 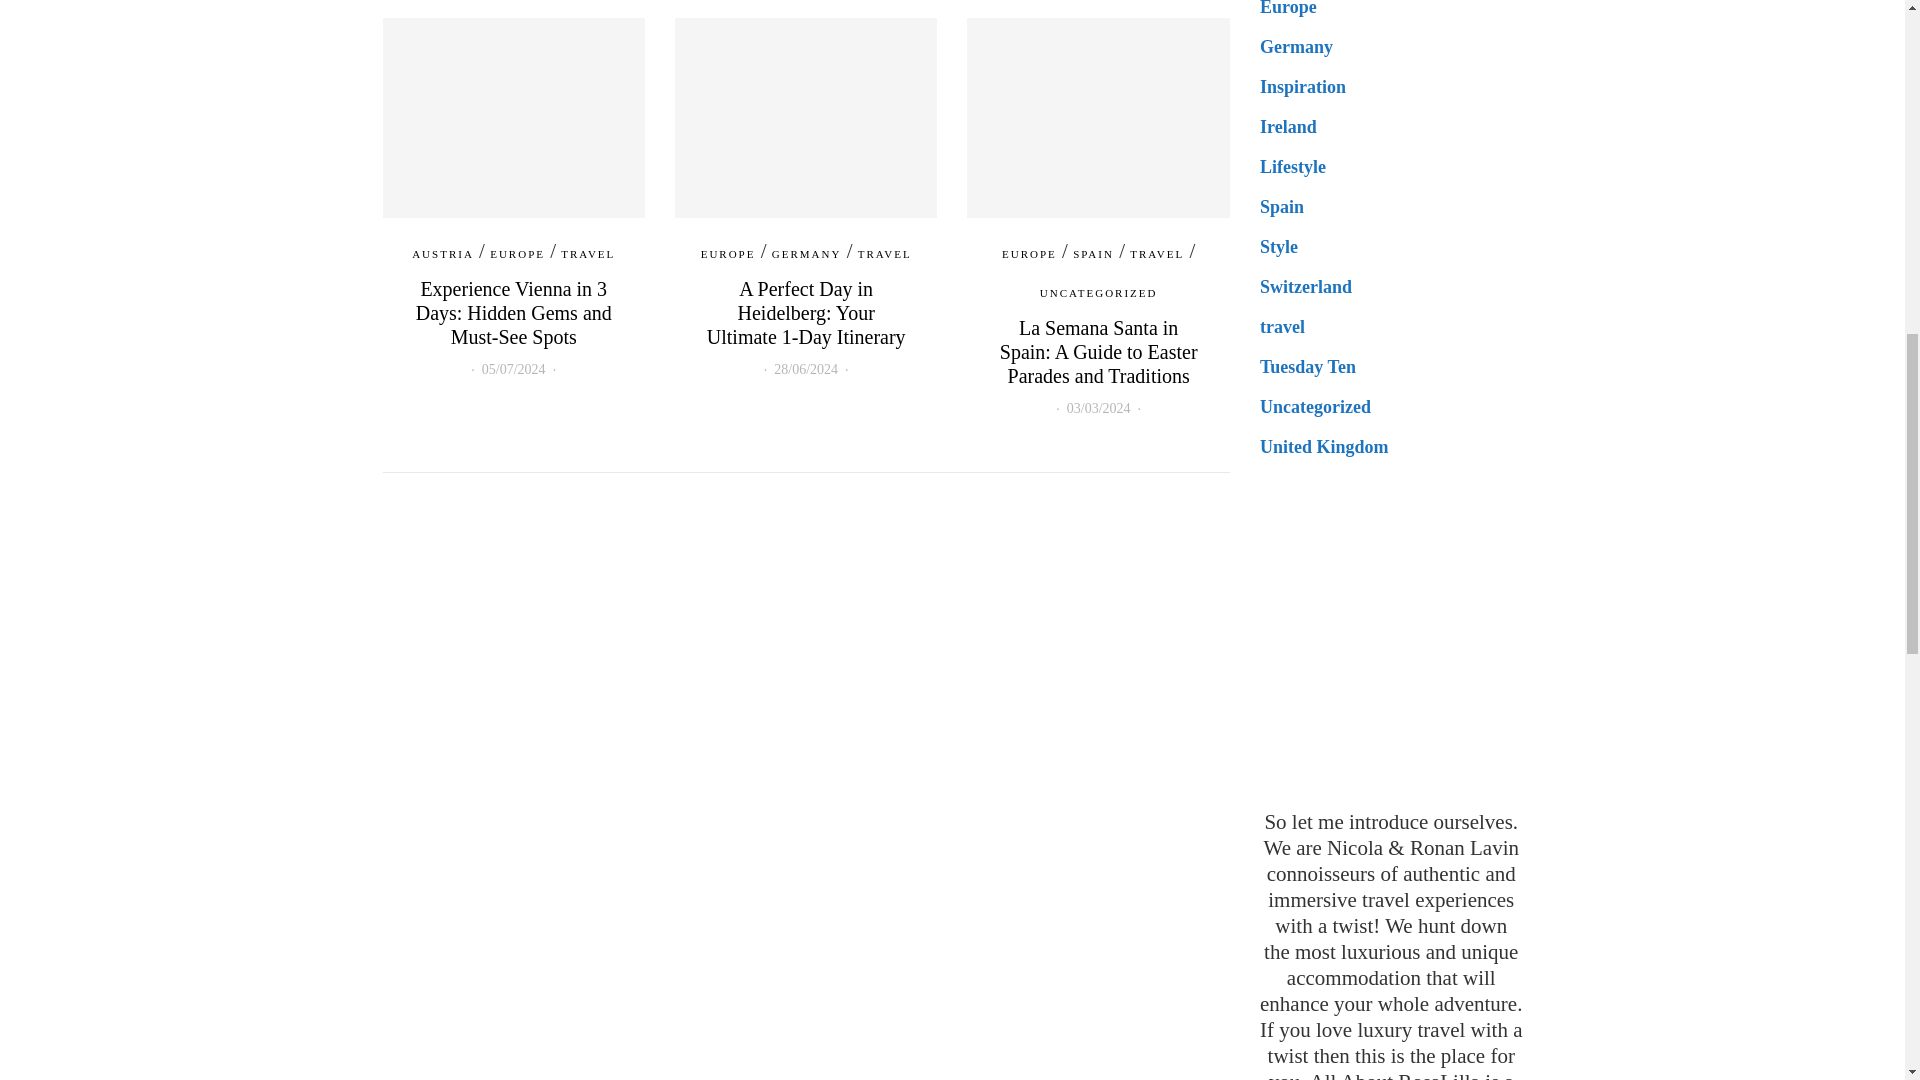 I want to click on A Perfect Day in Heidelberg: Your Ultimate 1-Day Itinerary, so click(x=806, y=312).